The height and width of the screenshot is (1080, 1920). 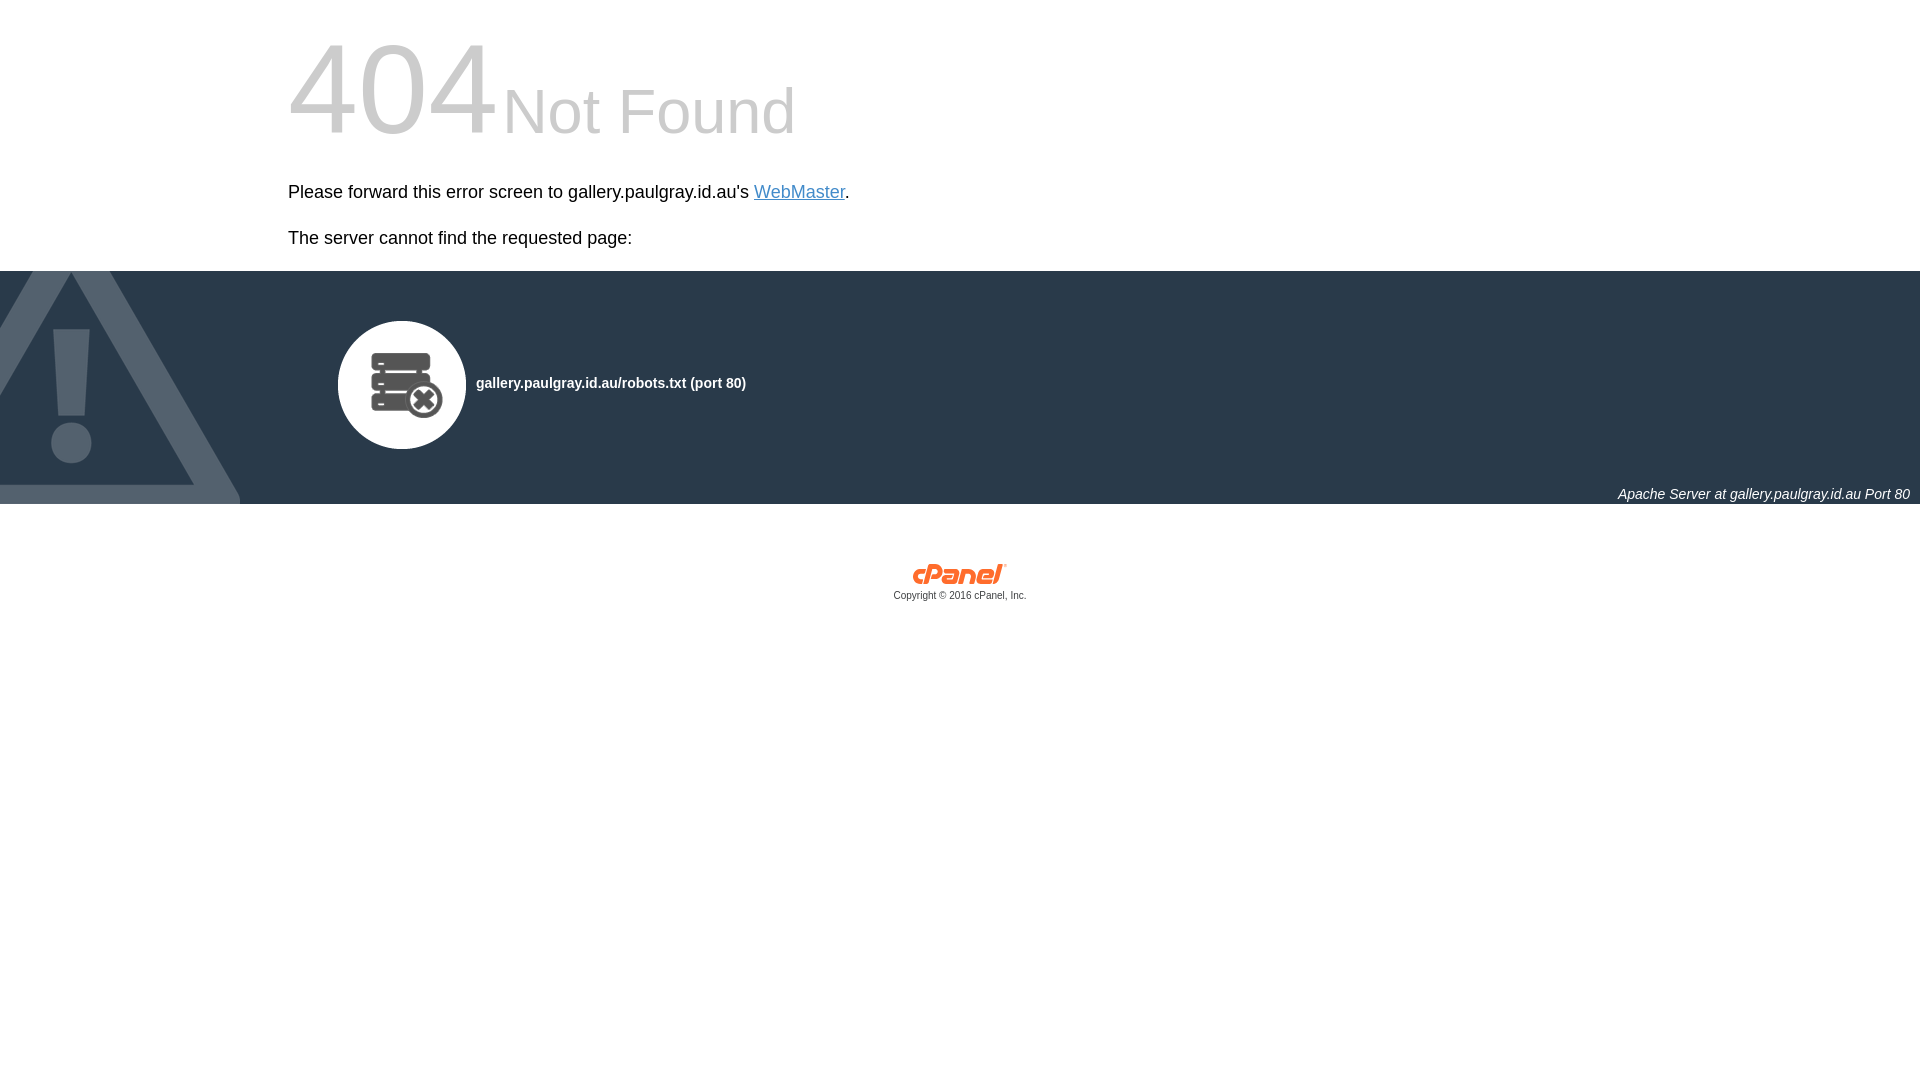 I want to click on WebMaster, so click(x=800, y=192).